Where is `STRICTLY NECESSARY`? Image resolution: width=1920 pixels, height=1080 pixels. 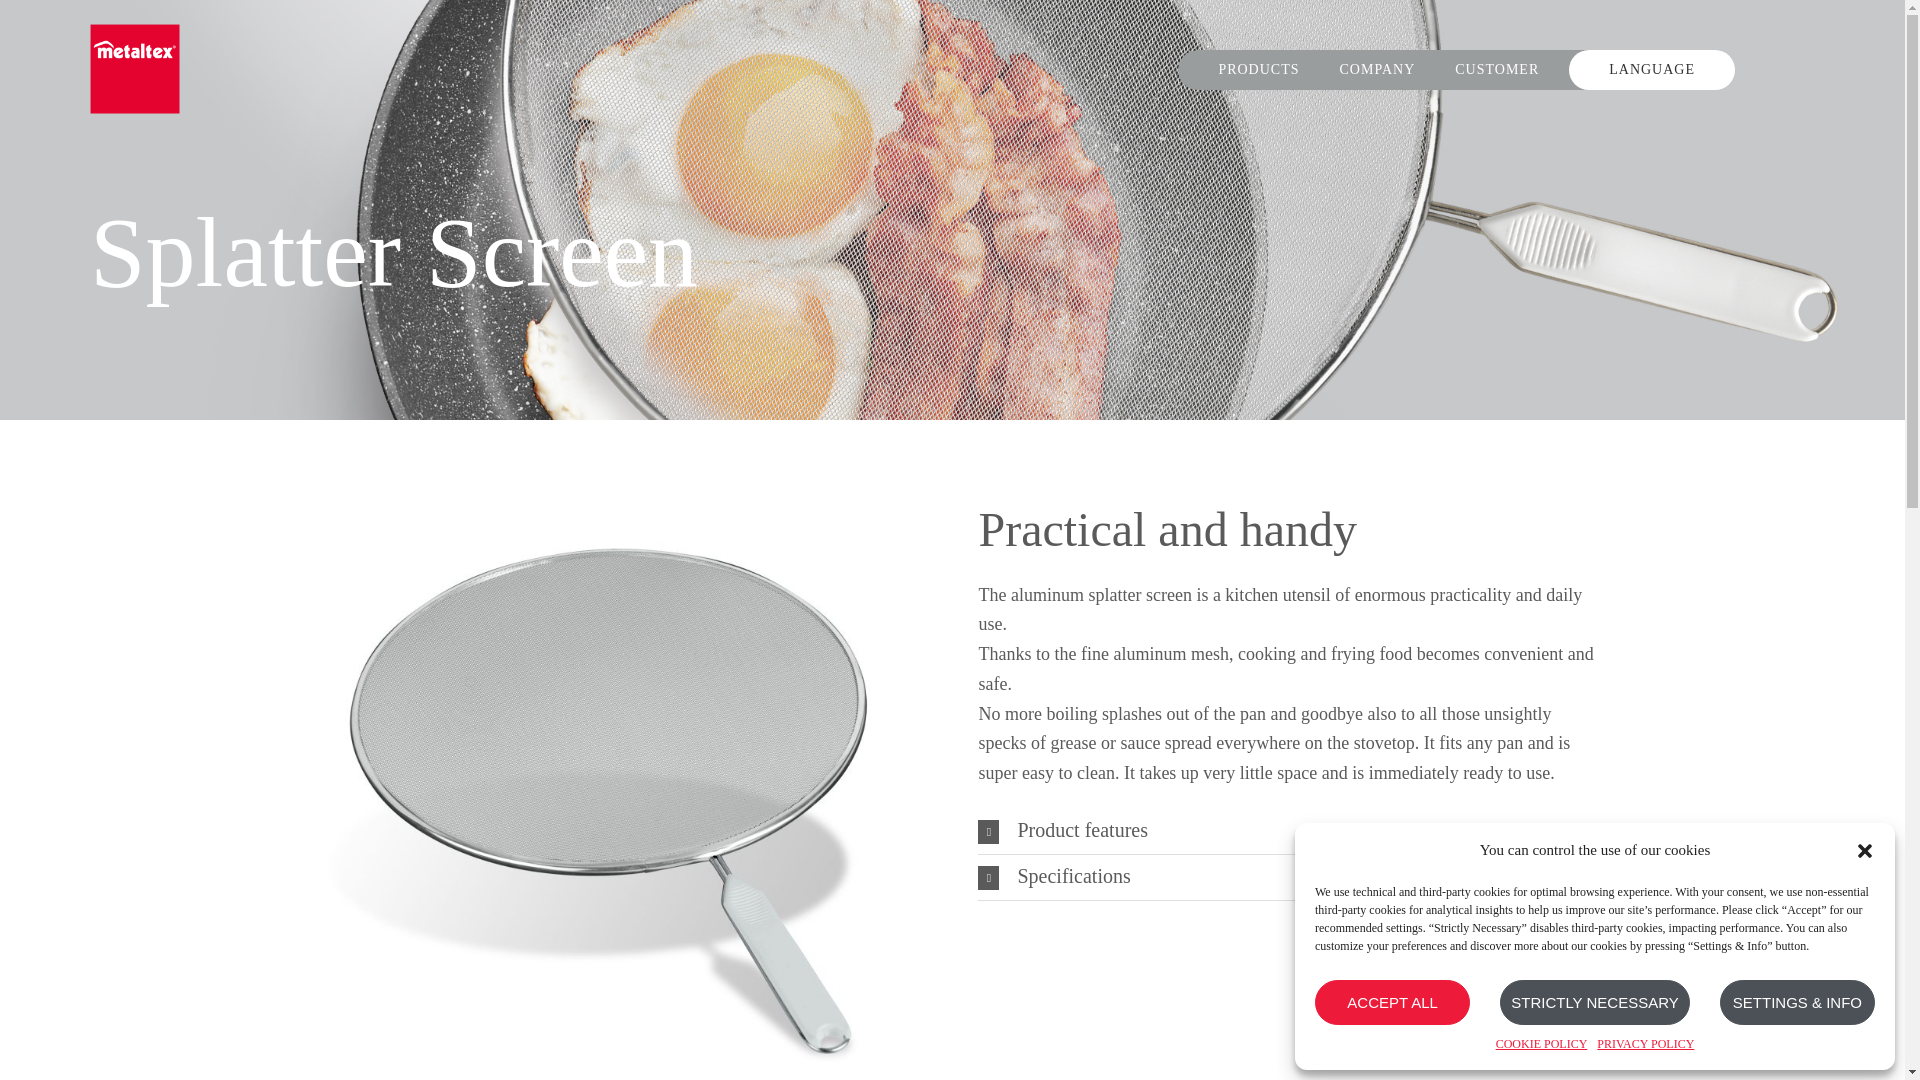
STRICTLY NECESSARY is located at coordinates (1594, 1002).